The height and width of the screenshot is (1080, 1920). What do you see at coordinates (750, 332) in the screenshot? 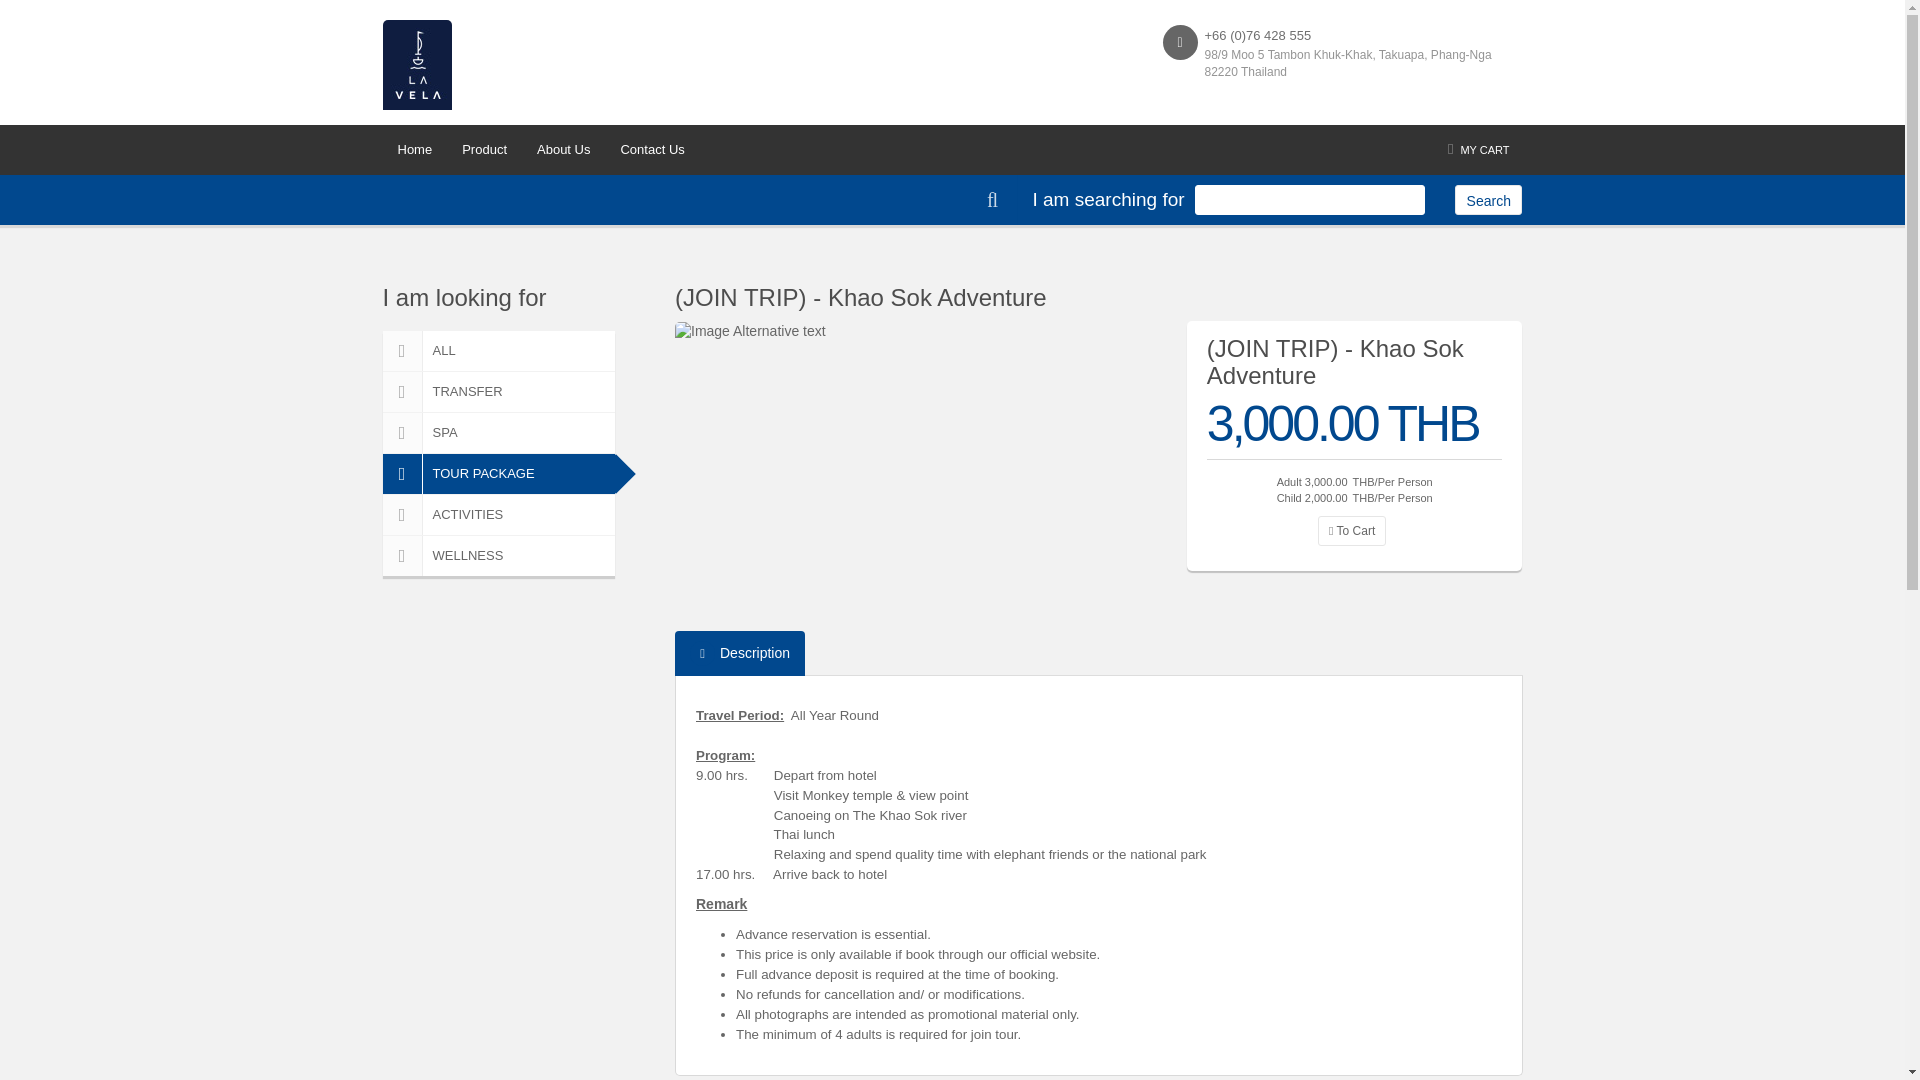
I see `Gamer Chick` at bounding box center [750, 332].